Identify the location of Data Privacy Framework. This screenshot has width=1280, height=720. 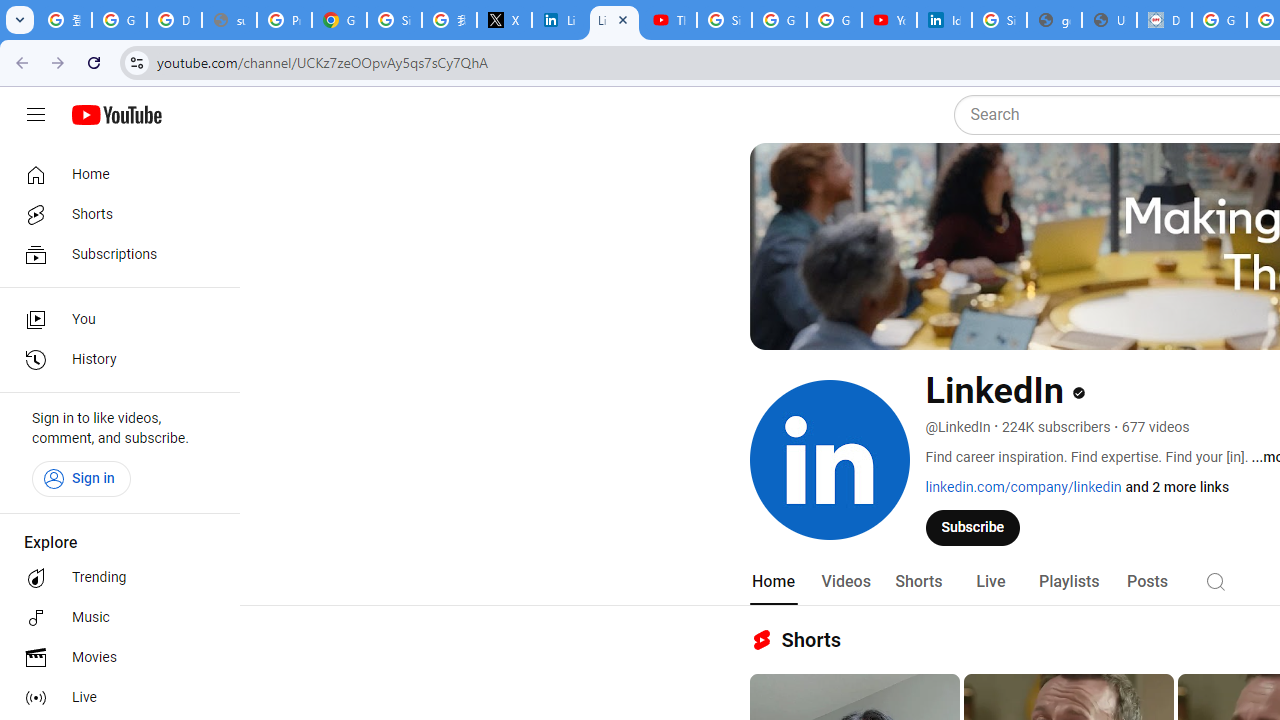
(1164, 20).